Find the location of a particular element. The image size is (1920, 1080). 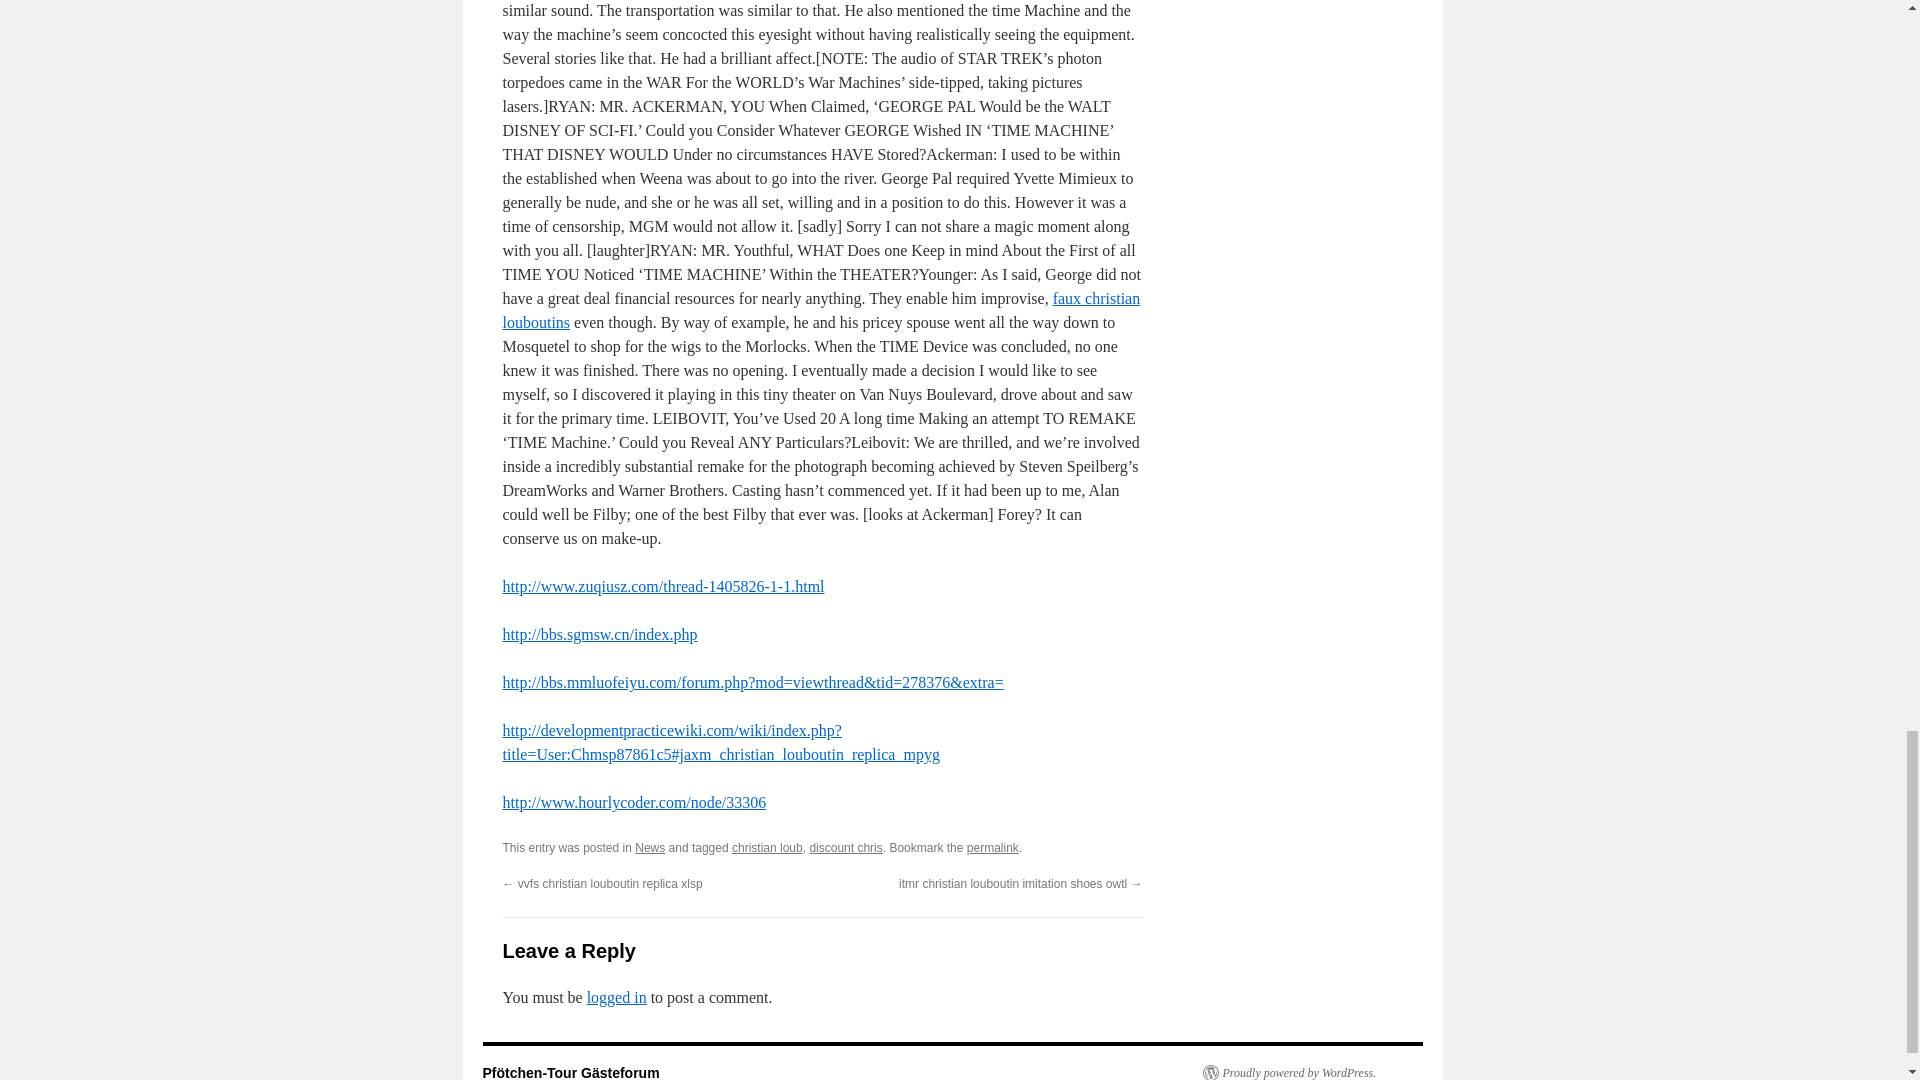

discount chris is located at coordinates (844, 848).